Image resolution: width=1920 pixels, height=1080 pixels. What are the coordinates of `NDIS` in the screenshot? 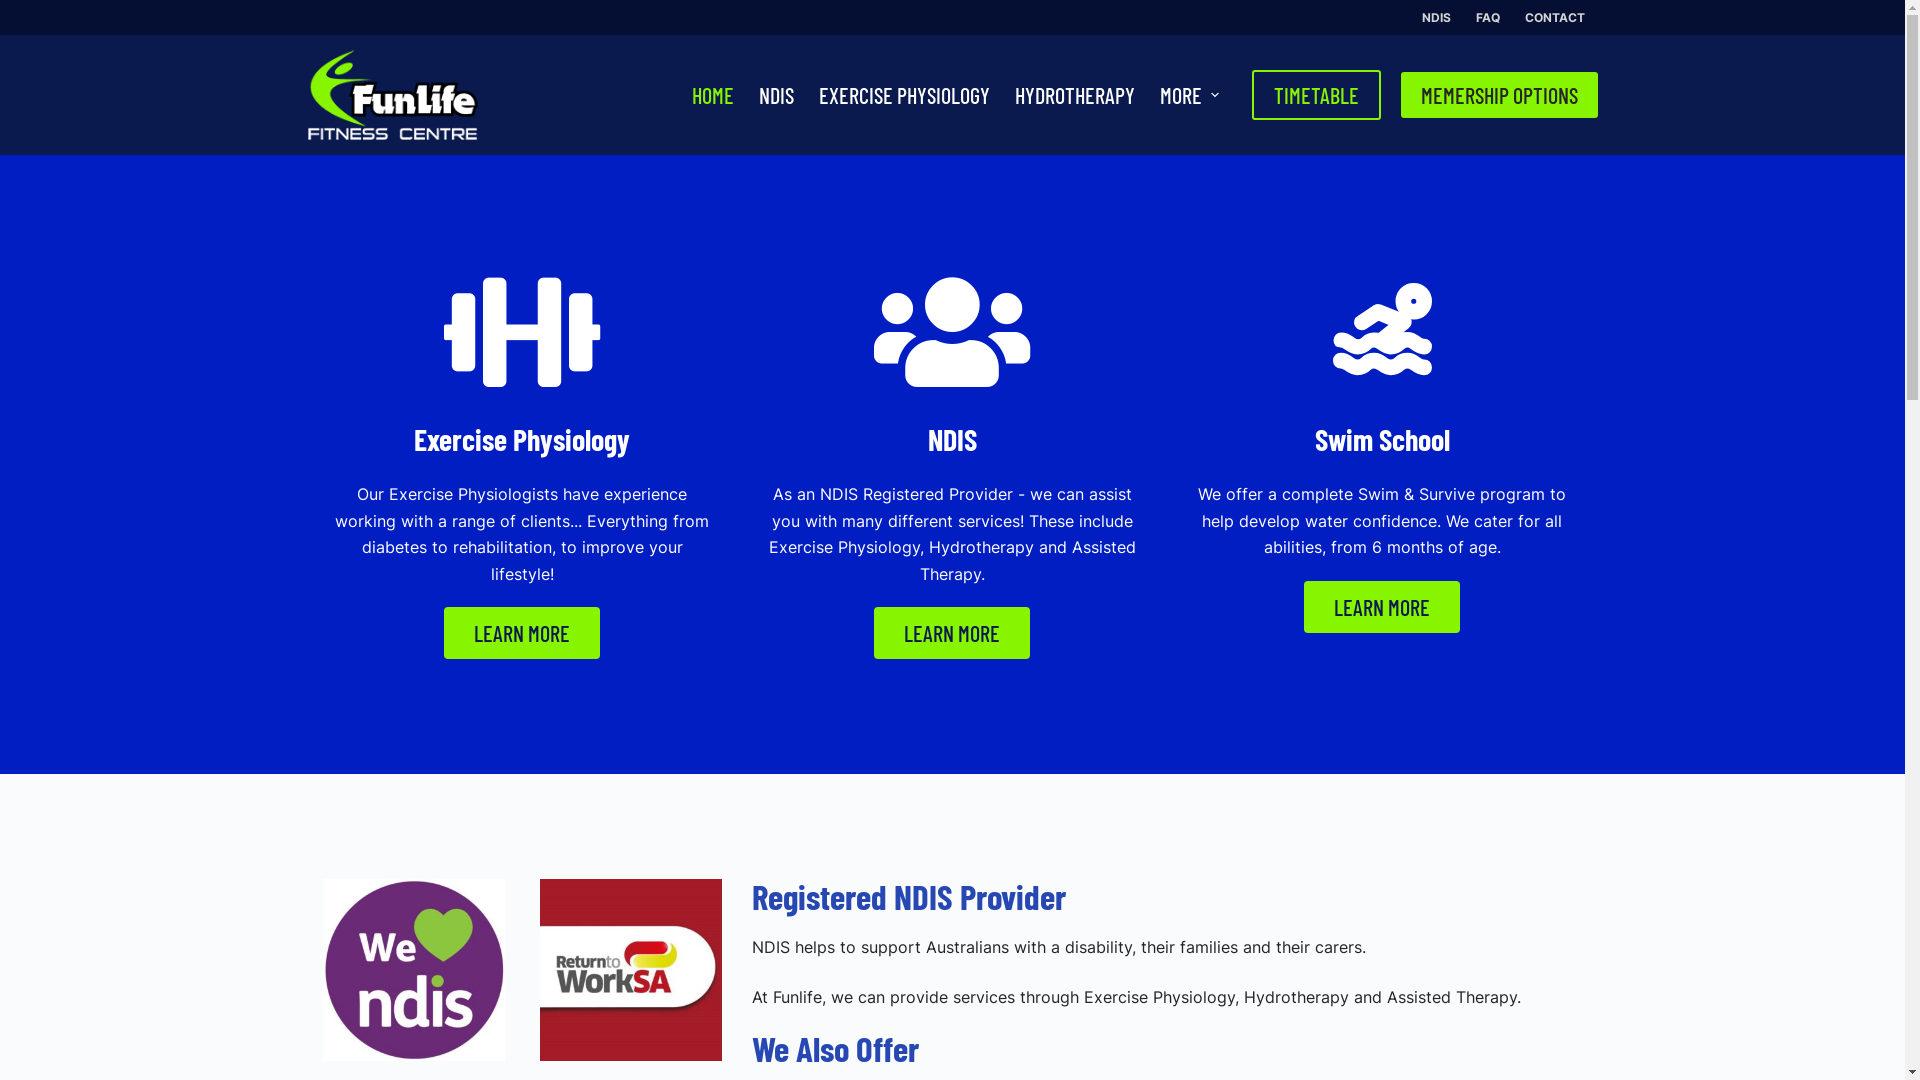 It's located at (776, 95).